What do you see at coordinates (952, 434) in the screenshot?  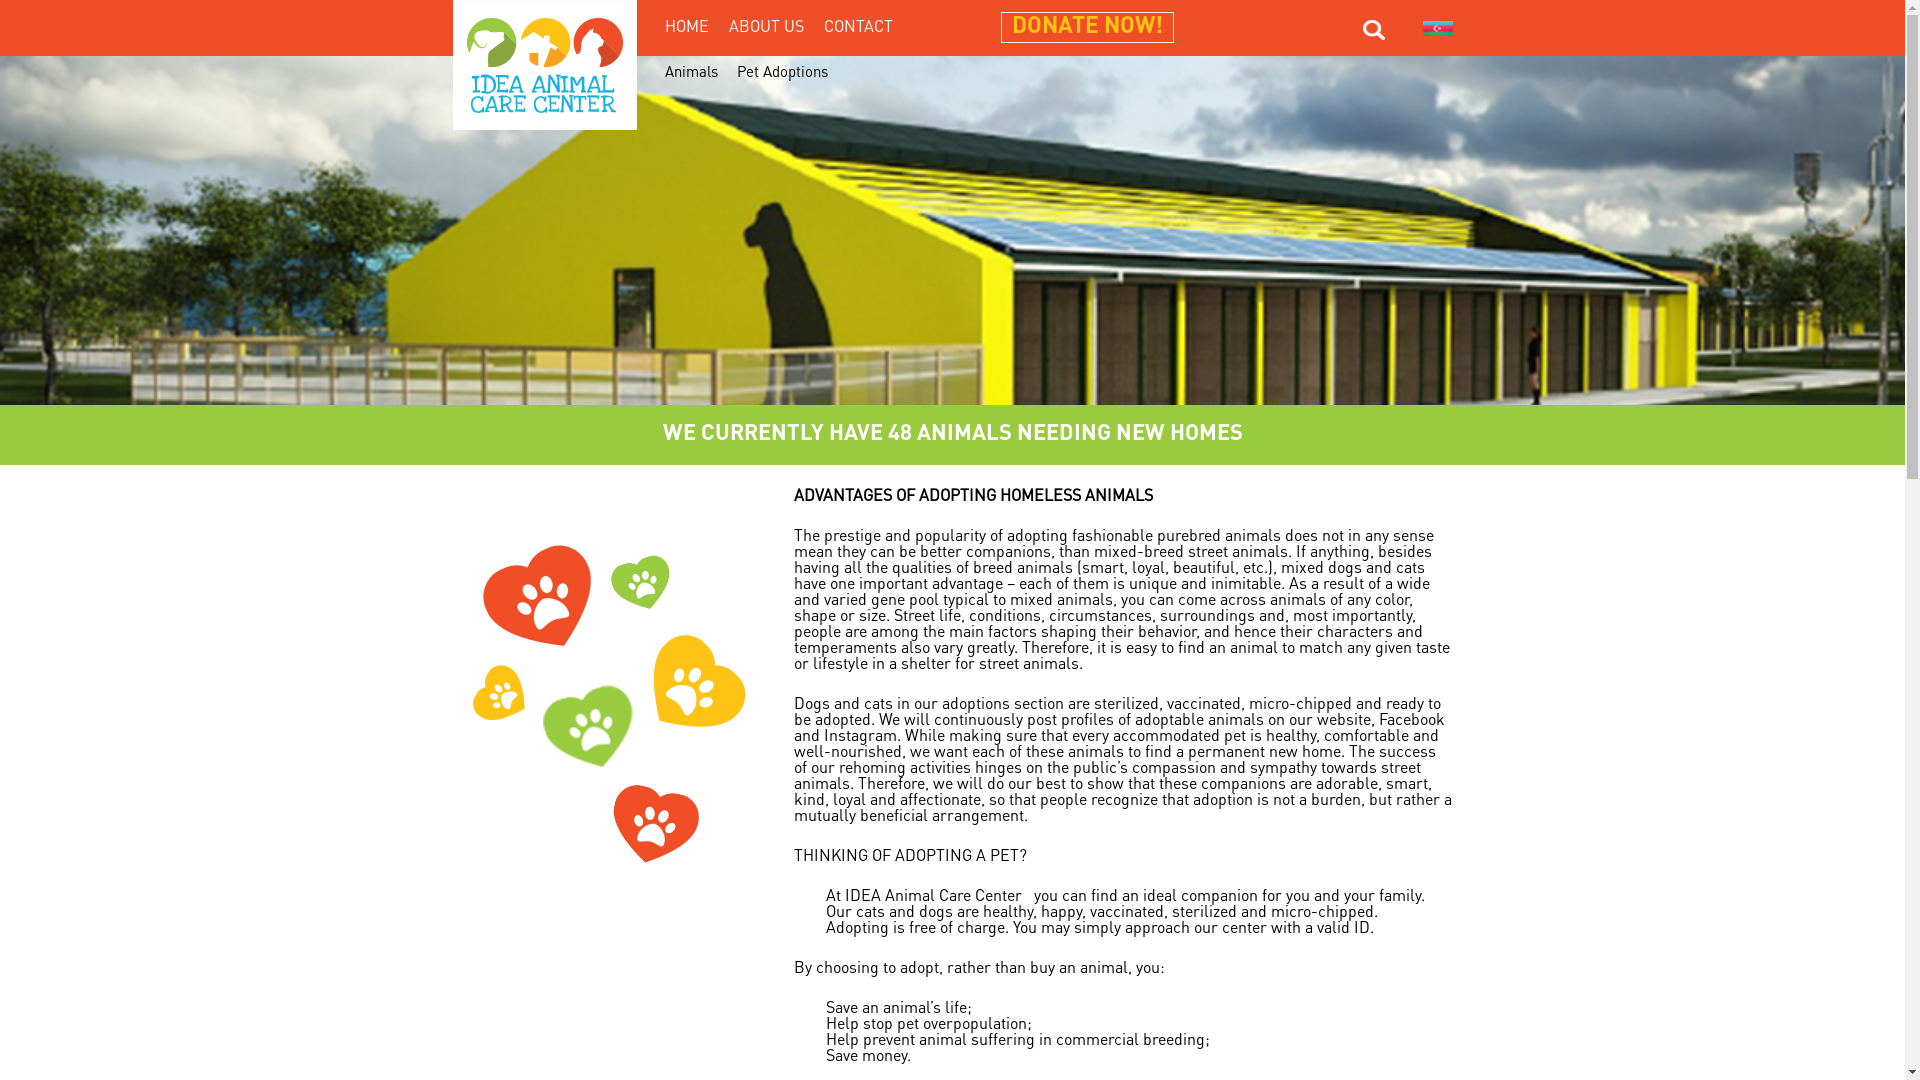 I see `WE CURRENTLY HAVE 48 ANIMALS NEEDING NEW HOMES` at bounding box center [952, 434].